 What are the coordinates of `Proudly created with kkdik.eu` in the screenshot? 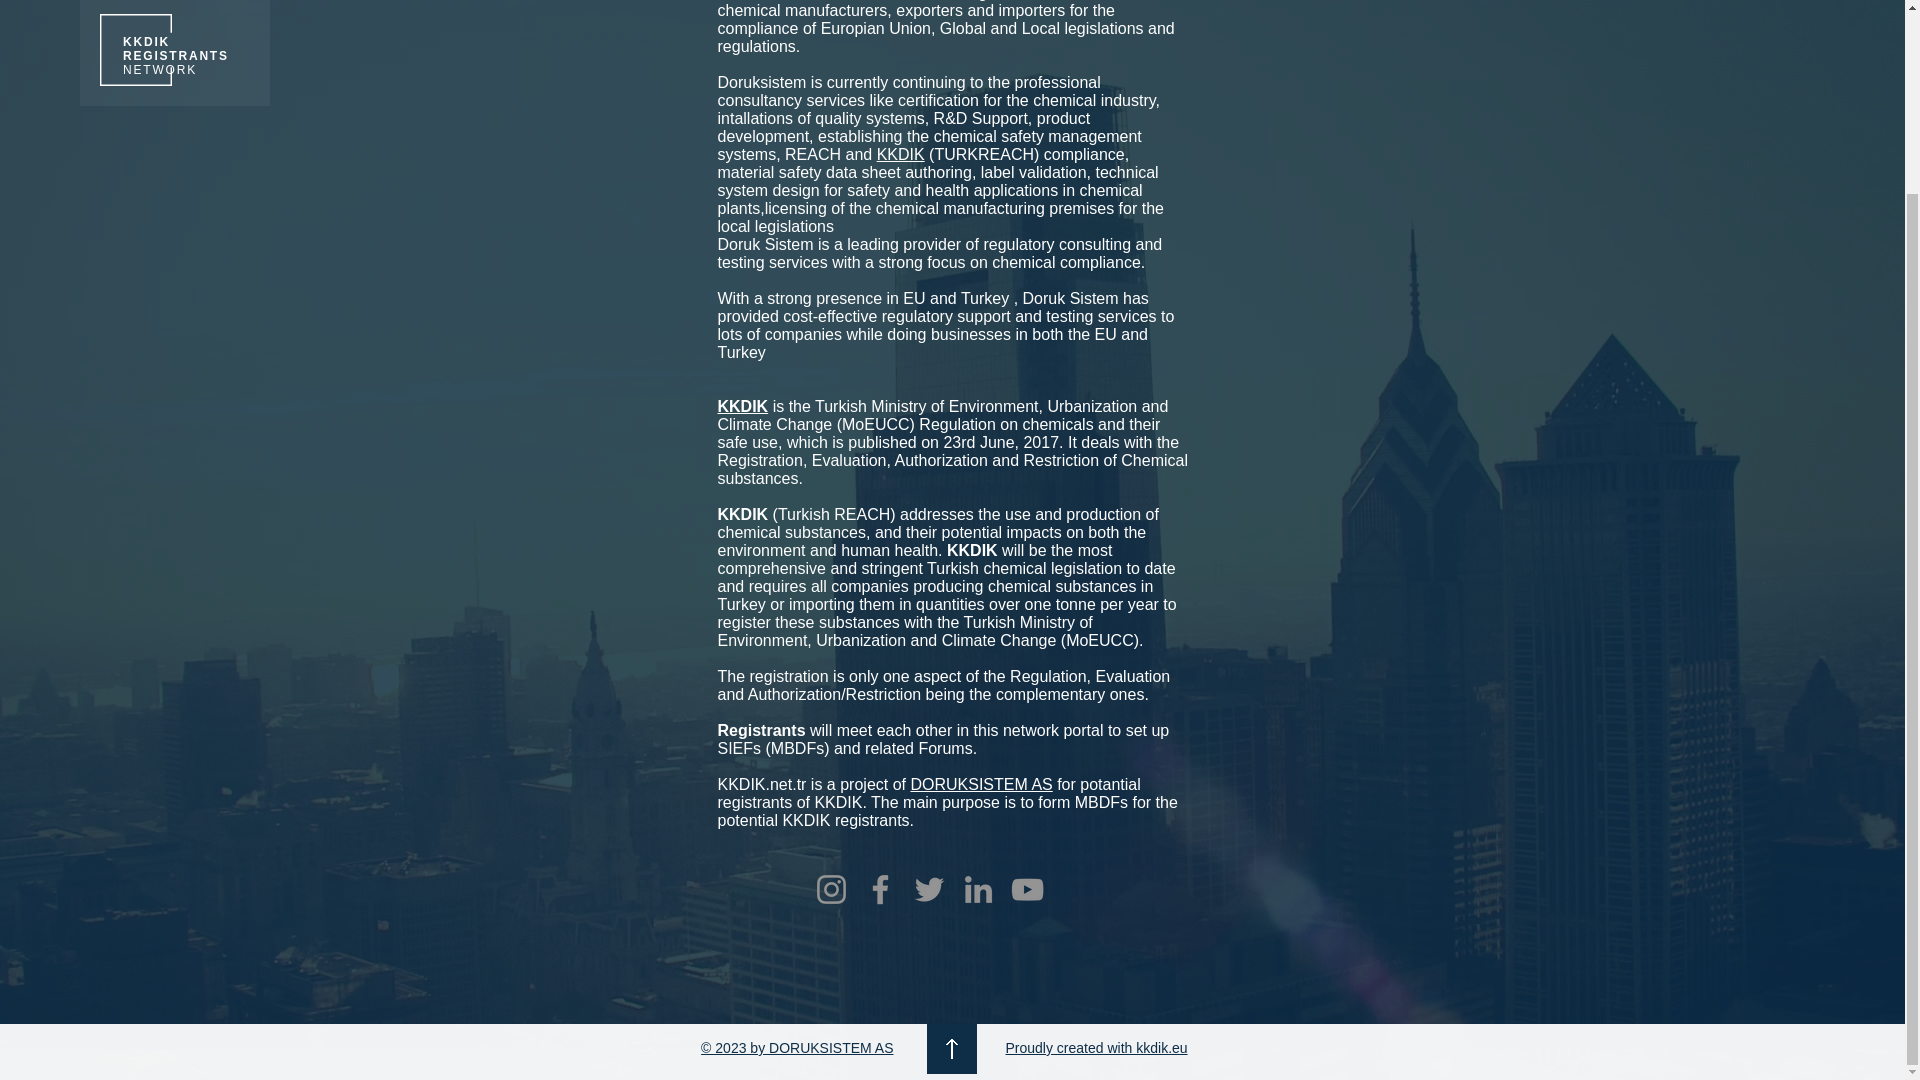 It's located at (1097, 1048).